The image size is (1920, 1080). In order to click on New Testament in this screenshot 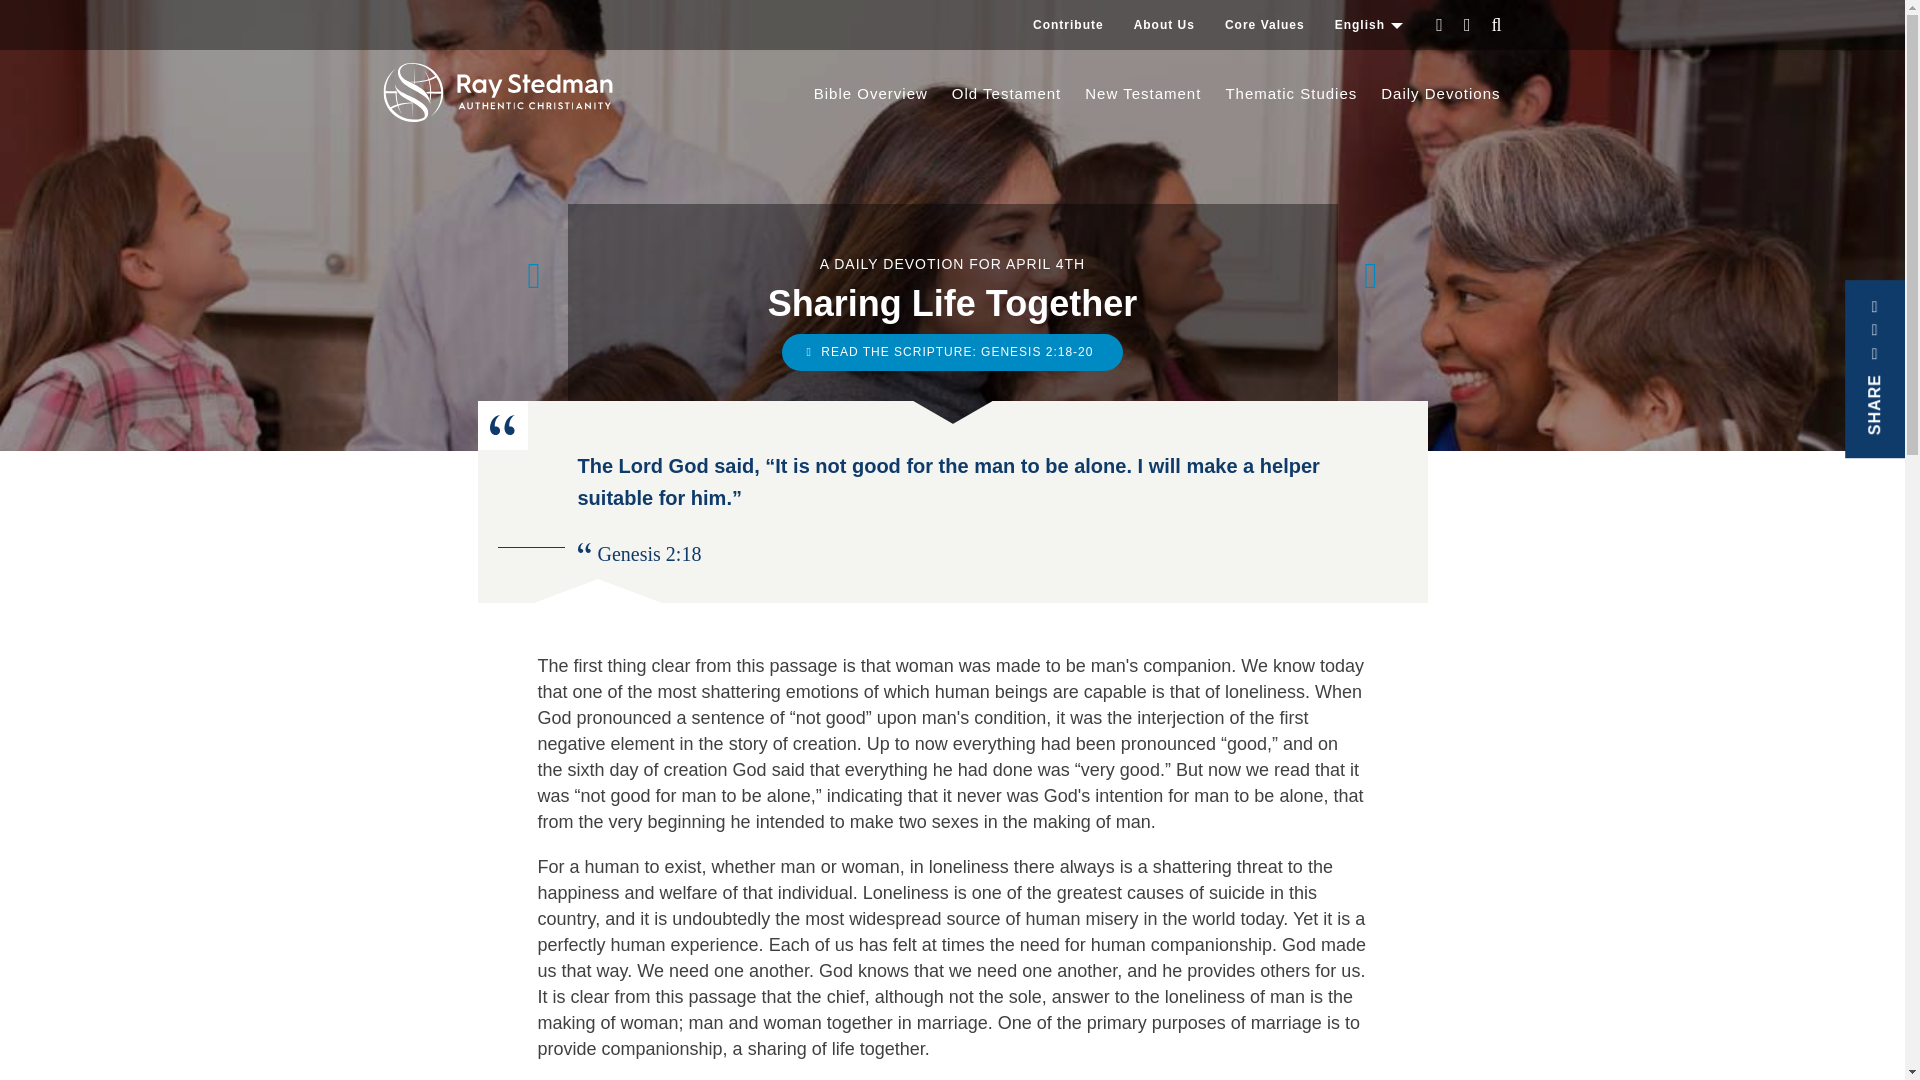, I will do `click(1143, 94)`.